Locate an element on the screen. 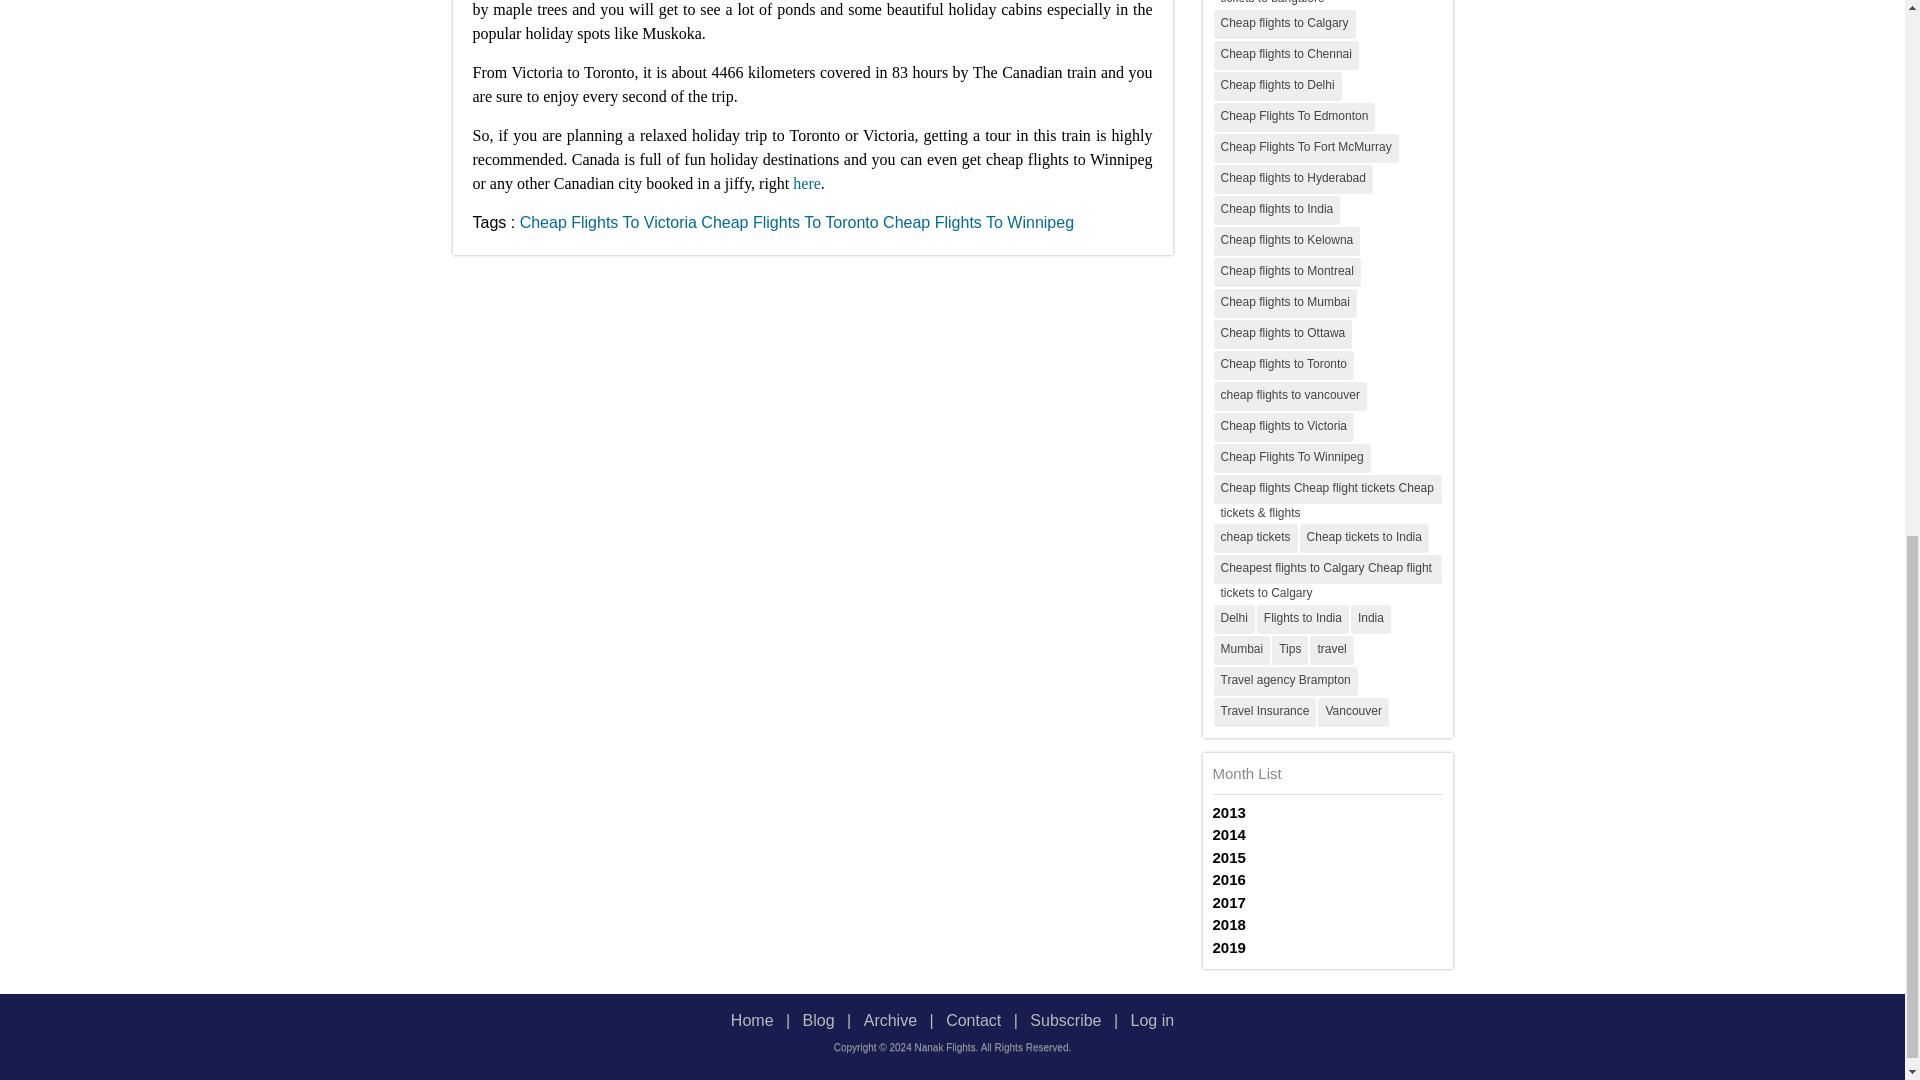  here is located at coordinates (806, 182).